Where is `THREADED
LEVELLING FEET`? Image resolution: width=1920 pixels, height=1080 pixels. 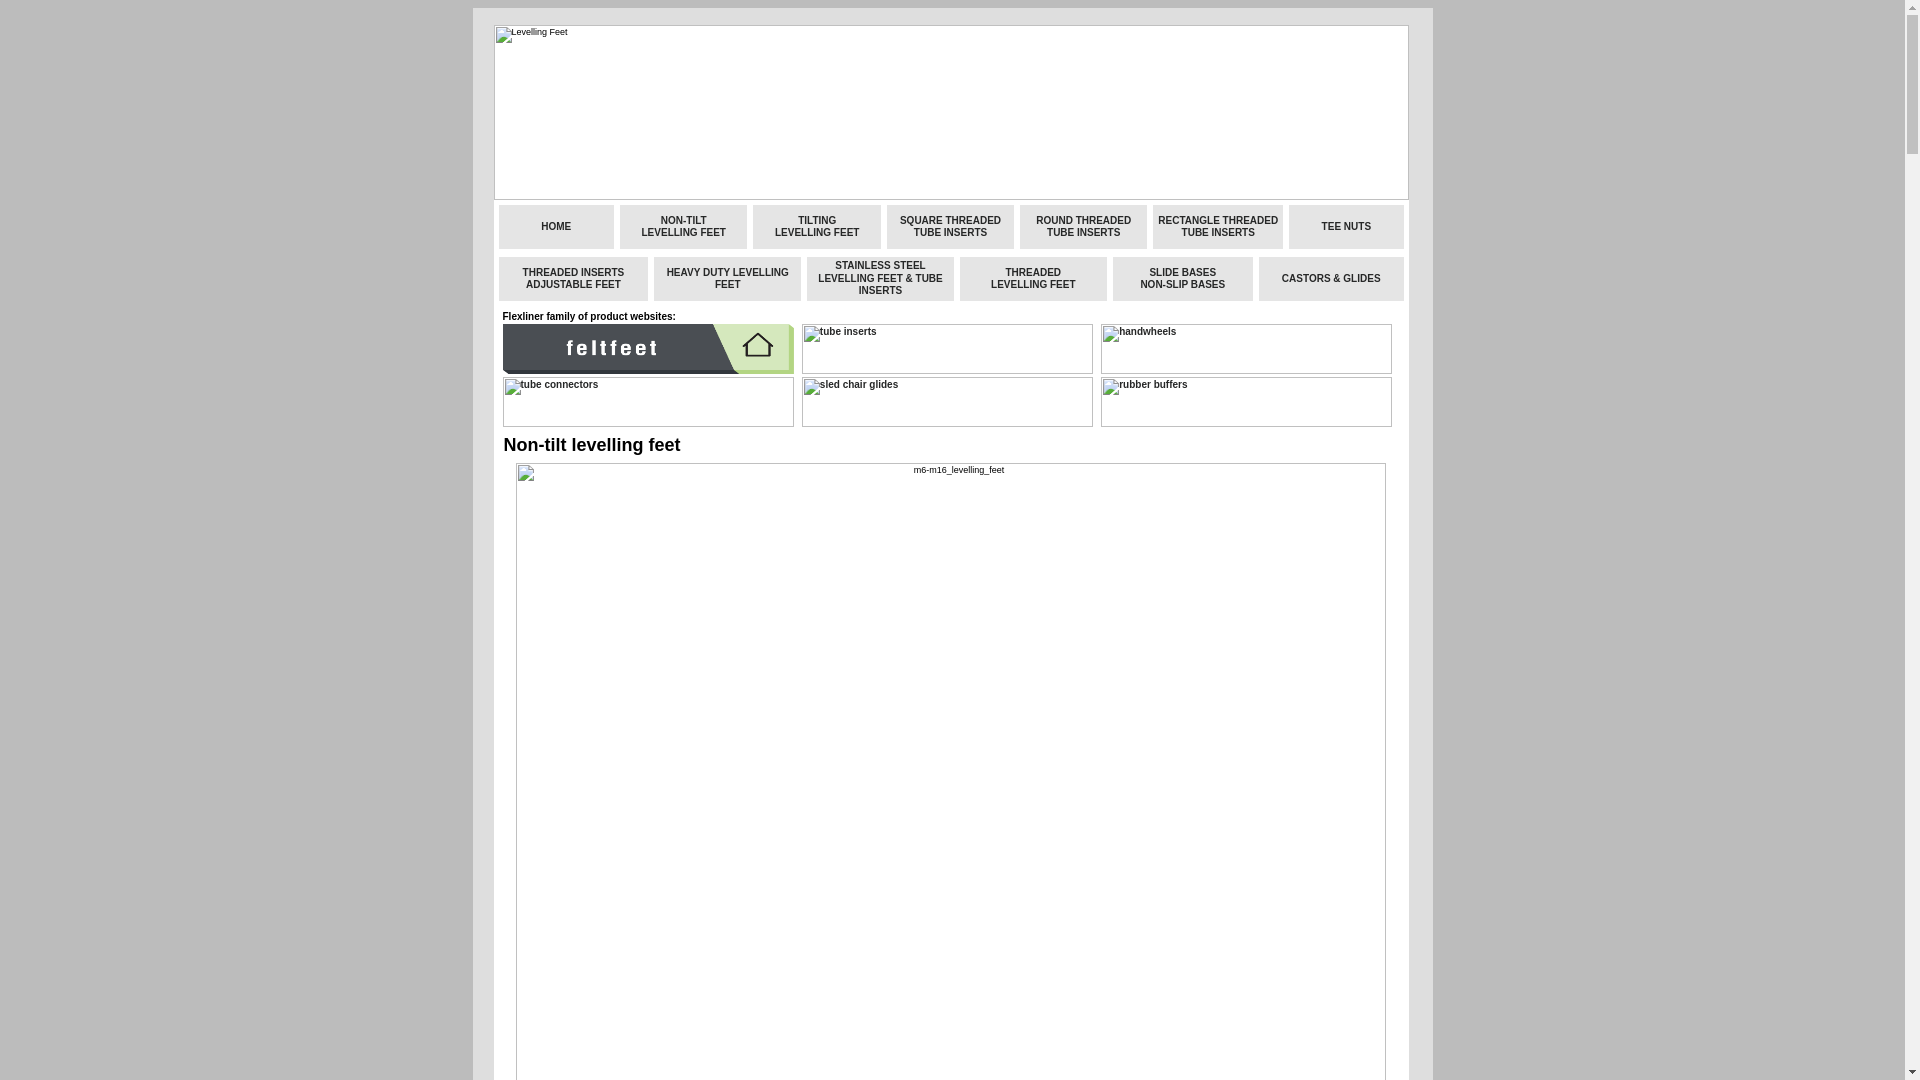
THREADED
LEVELLING FEET is located at coordinates (1033, 278).